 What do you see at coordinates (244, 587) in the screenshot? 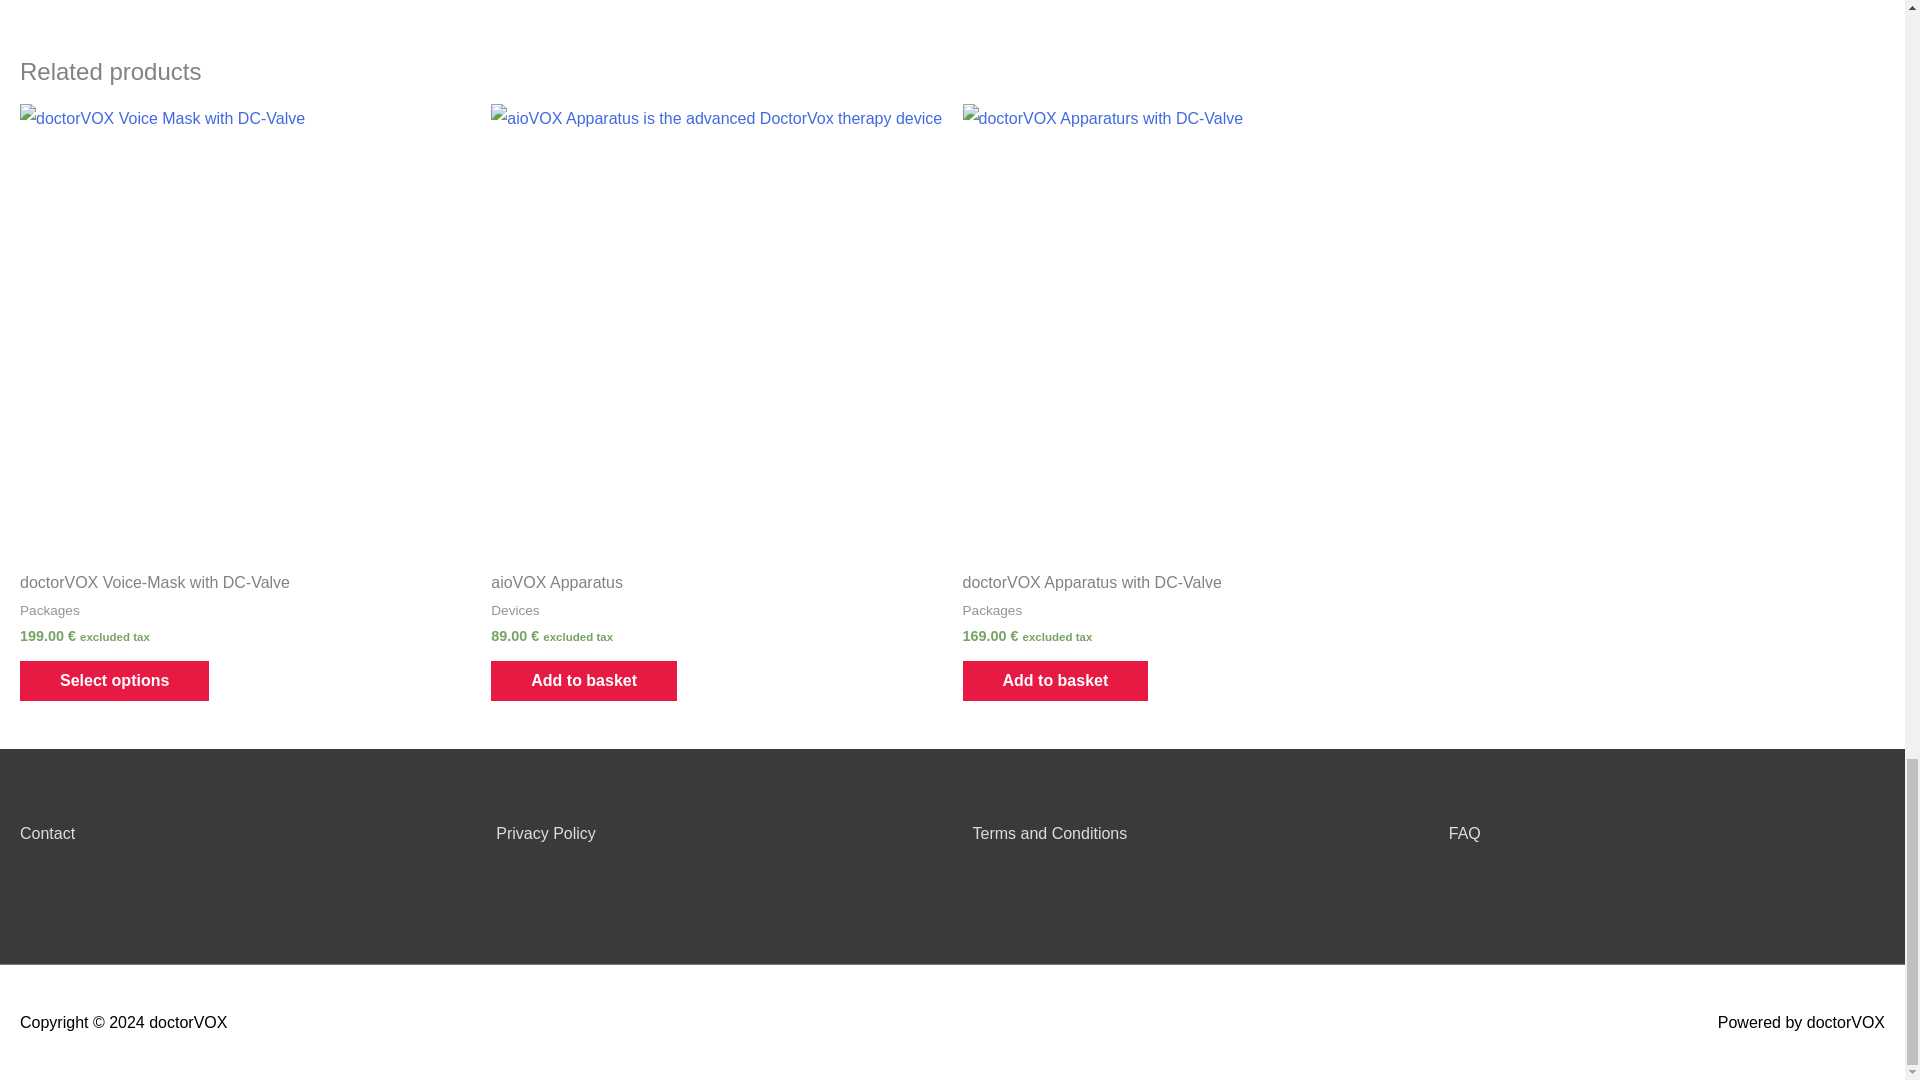
I see `doctorVOX Voice-Mask with DC-Valve` at bounding box center [244, 587].